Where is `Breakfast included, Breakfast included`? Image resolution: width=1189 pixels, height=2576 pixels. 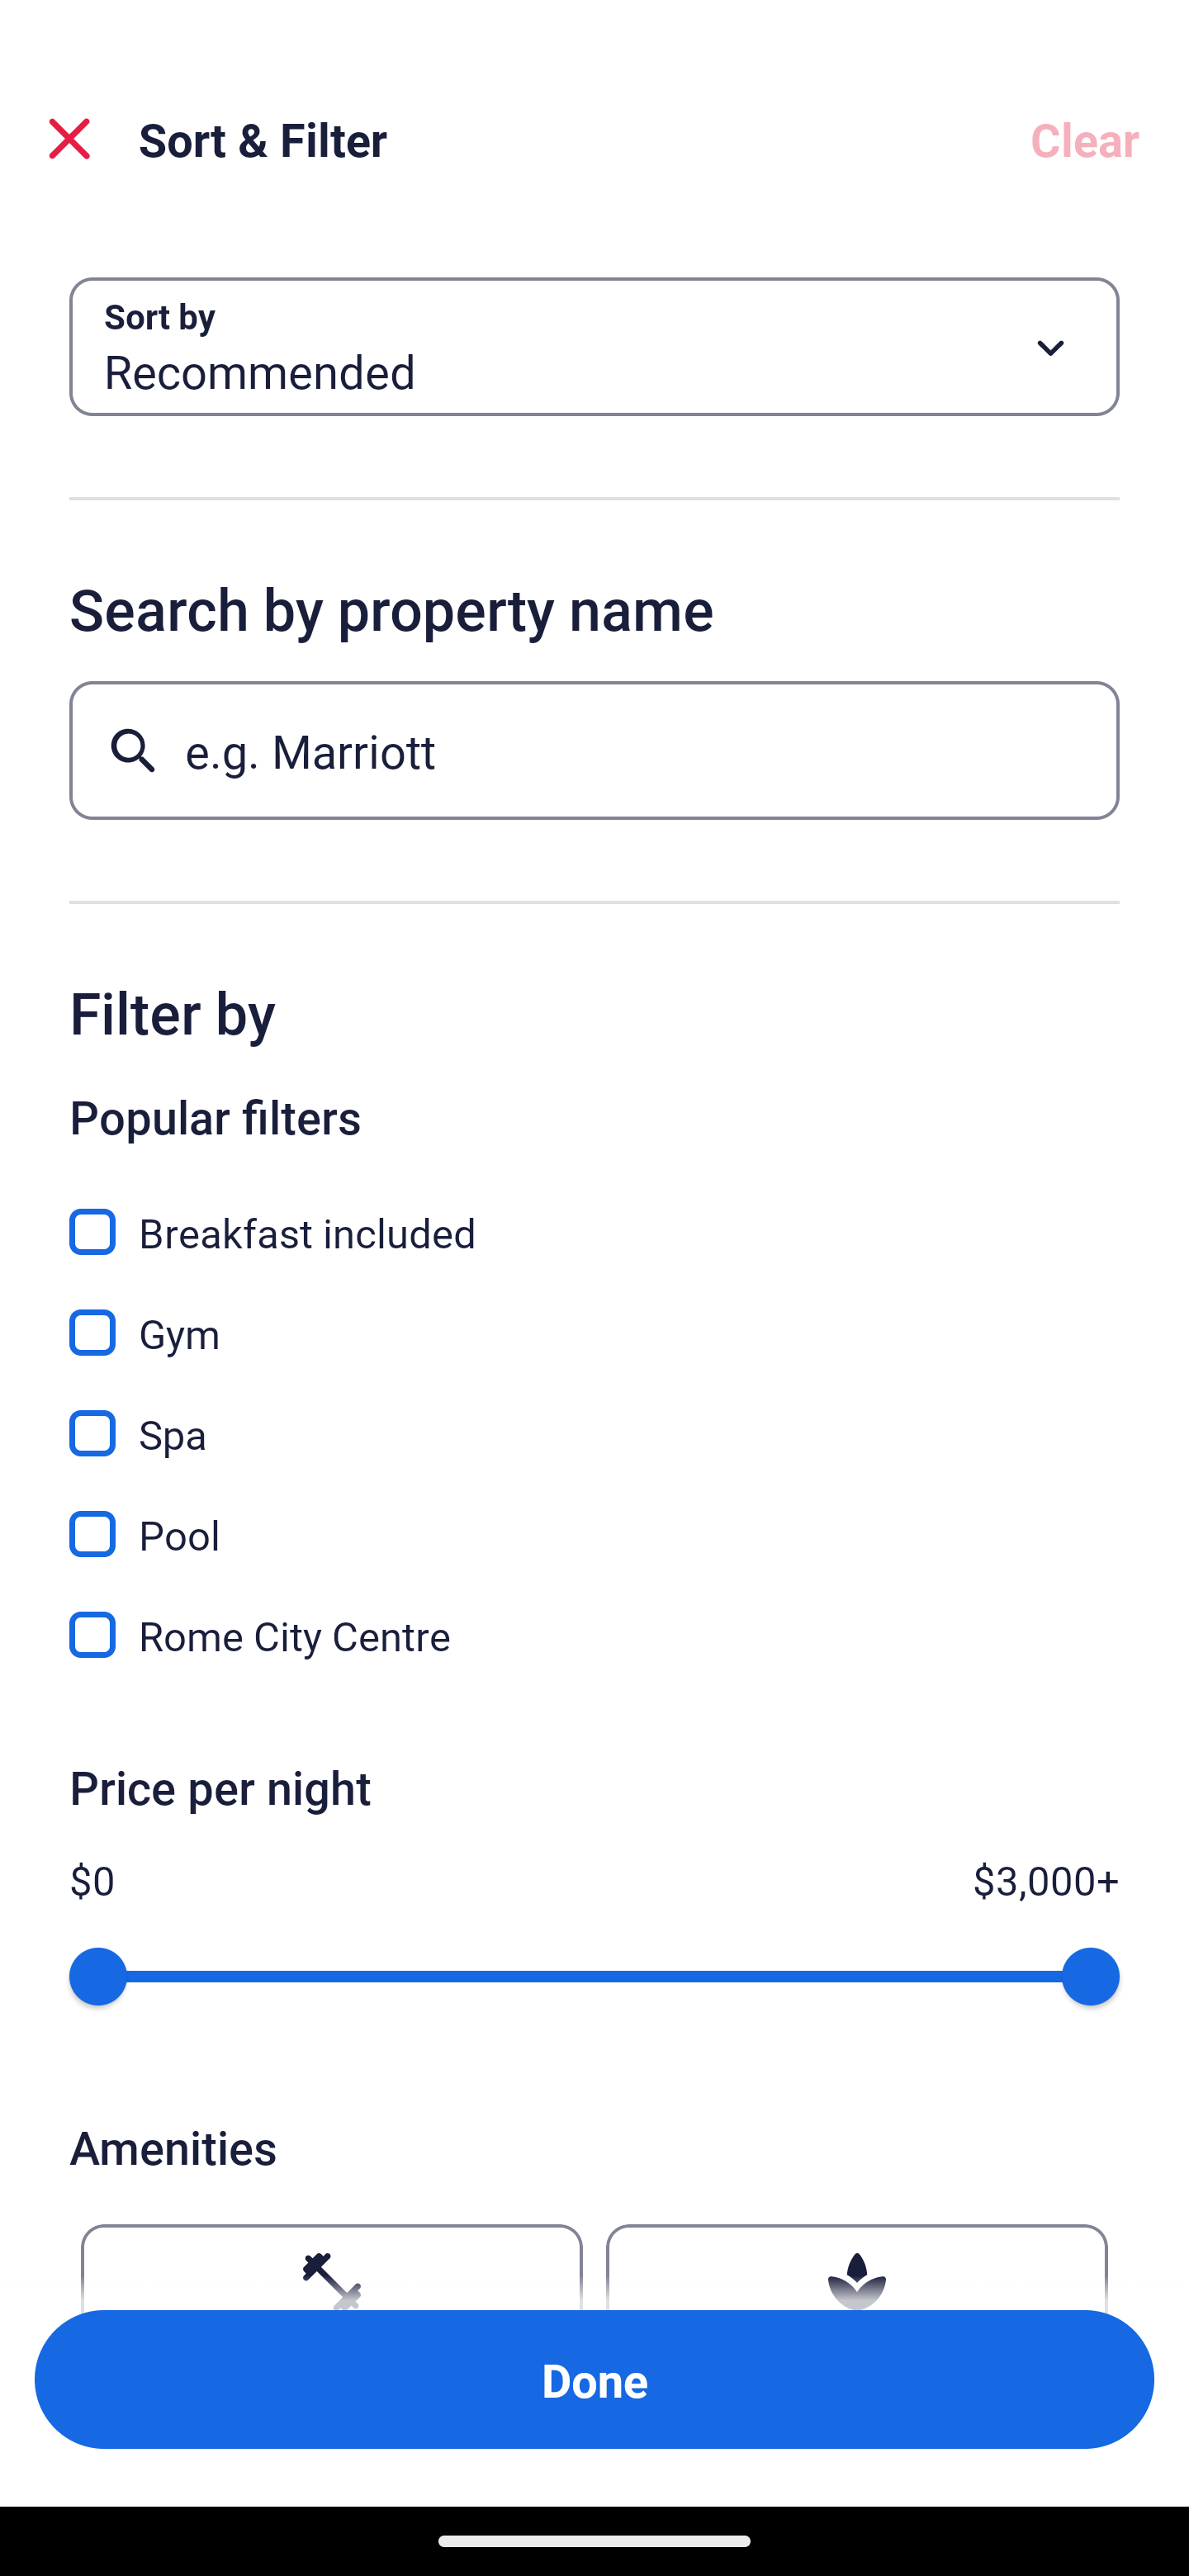
Breakfast included, Breakfast included is located at coordinates (594, 1214).